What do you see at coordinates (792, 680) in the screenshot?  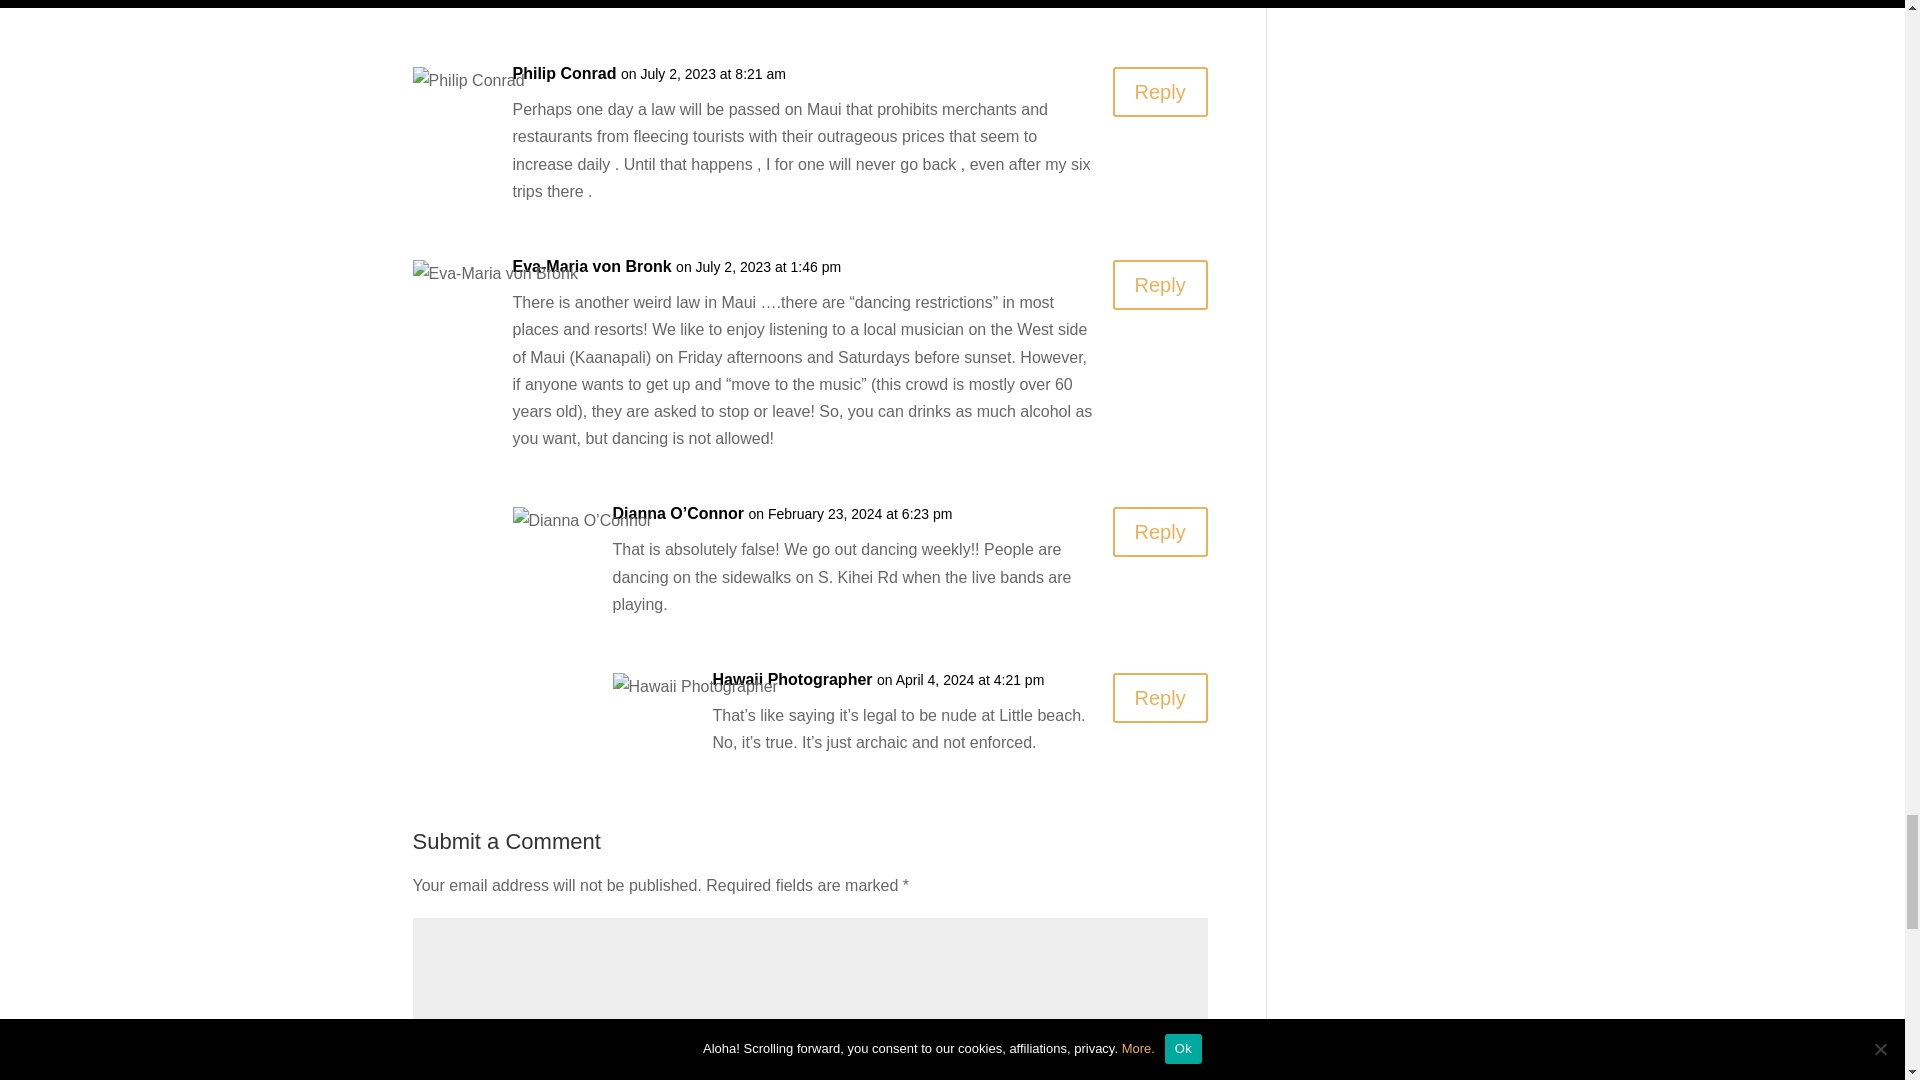 I see `Hawaii Photographer` at bounding box center [792, 680].